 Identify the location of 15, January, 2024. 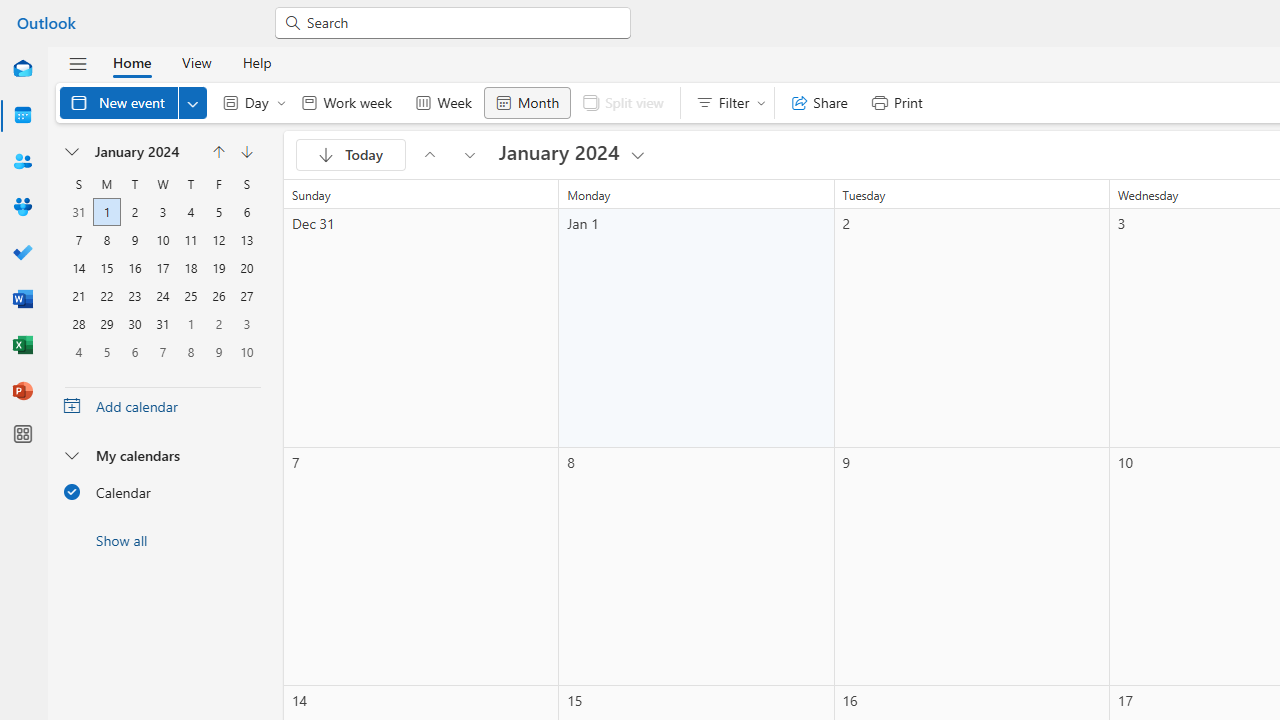
(107, 268).